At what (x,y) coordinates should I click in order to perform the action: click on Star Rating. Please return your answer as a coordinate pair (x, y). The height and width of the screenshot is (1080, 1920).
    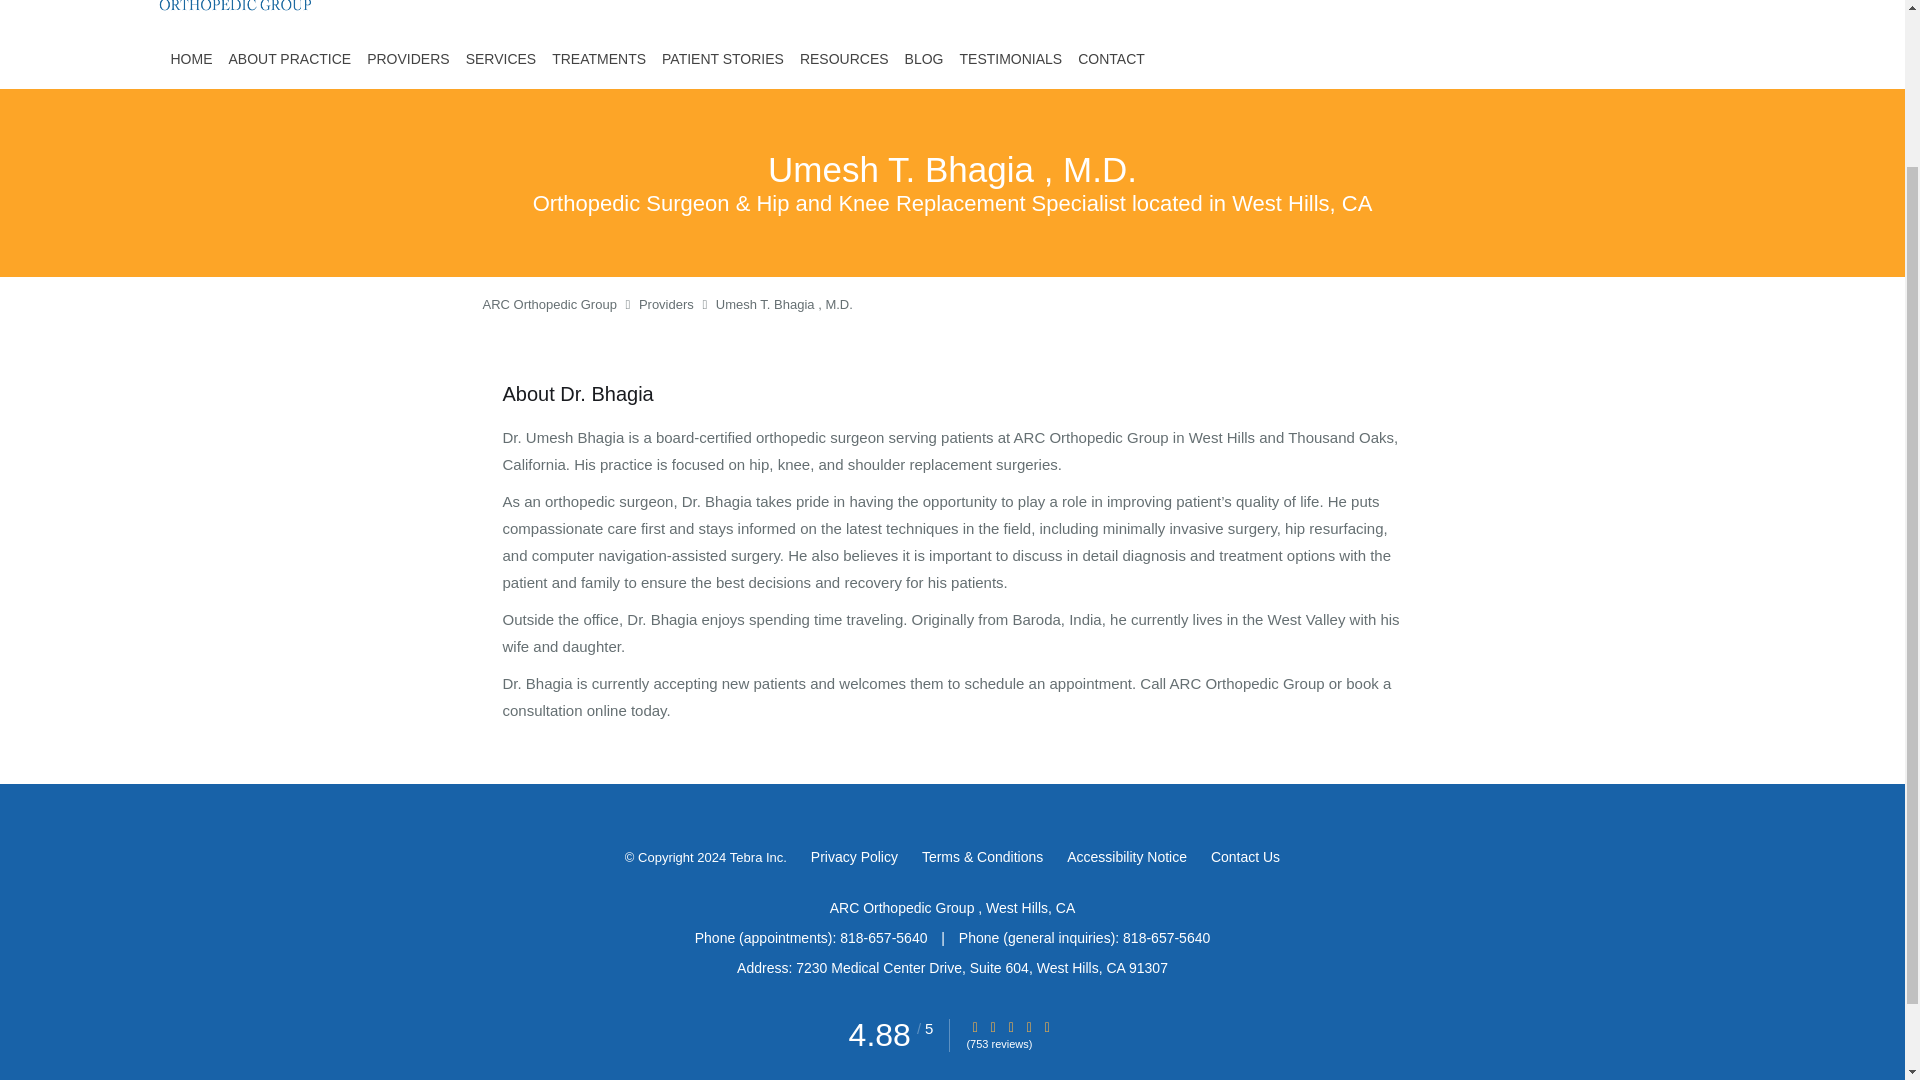
    Looking at the image, I should click on (1047, 1026).